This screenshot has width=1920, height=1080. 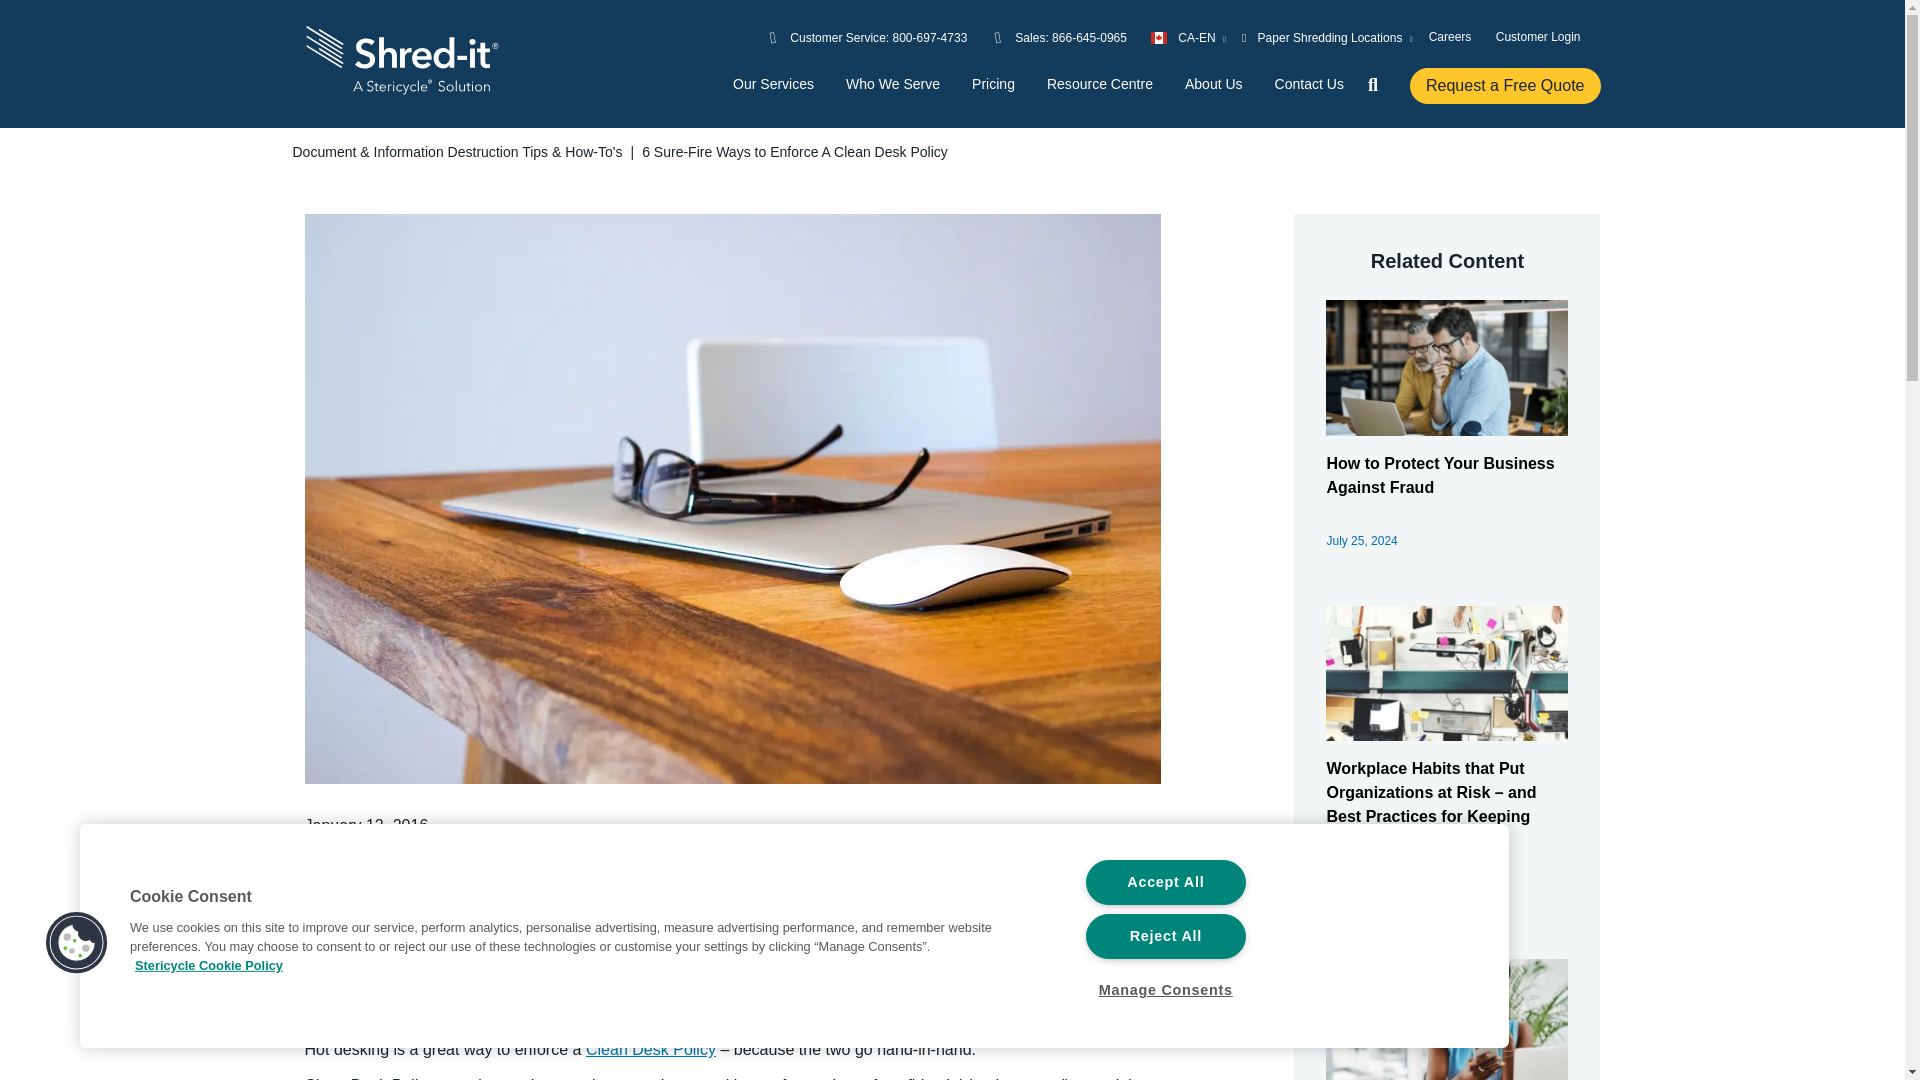 What do you see at coordinates (1071, 37) in the screenshot?
I see `Sales: 866-645-0965` at bounding box center [1071, 37].